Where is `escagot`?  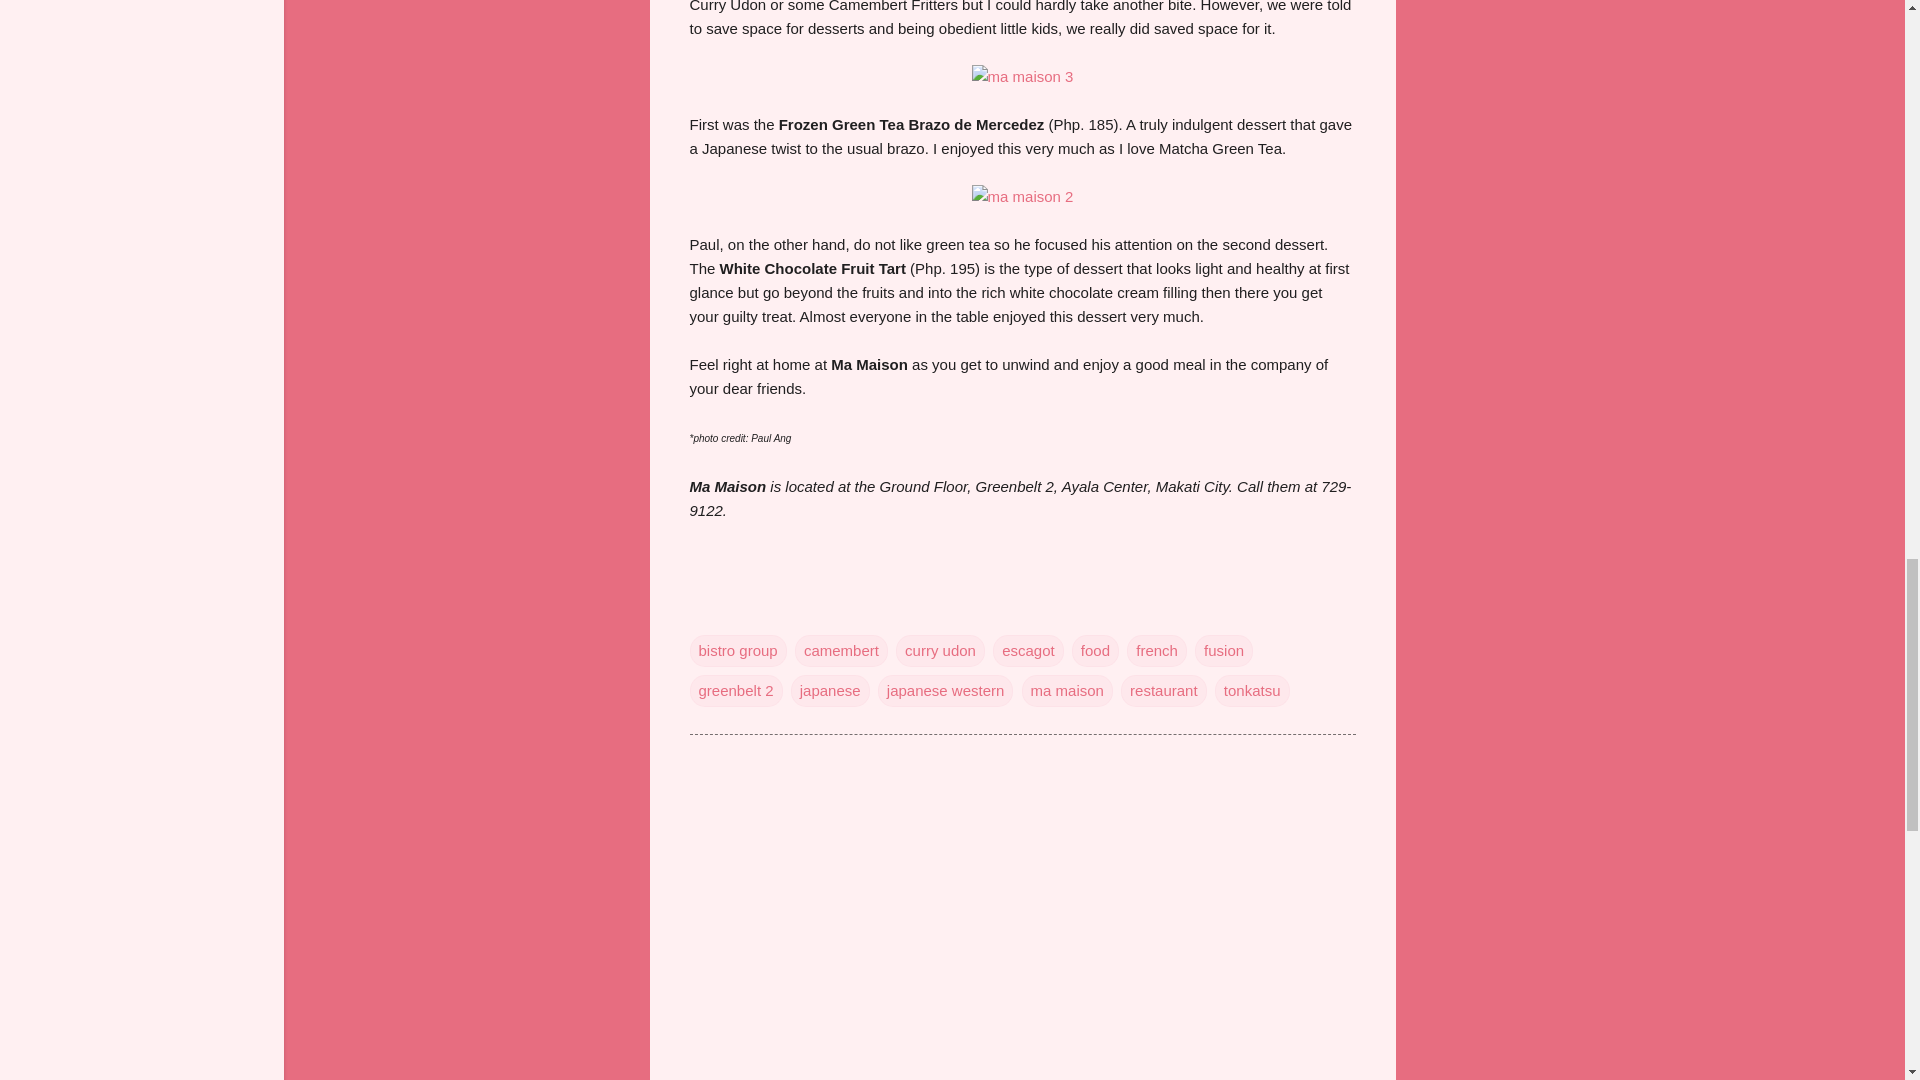
escagot is located at coordinates (1028, 650).